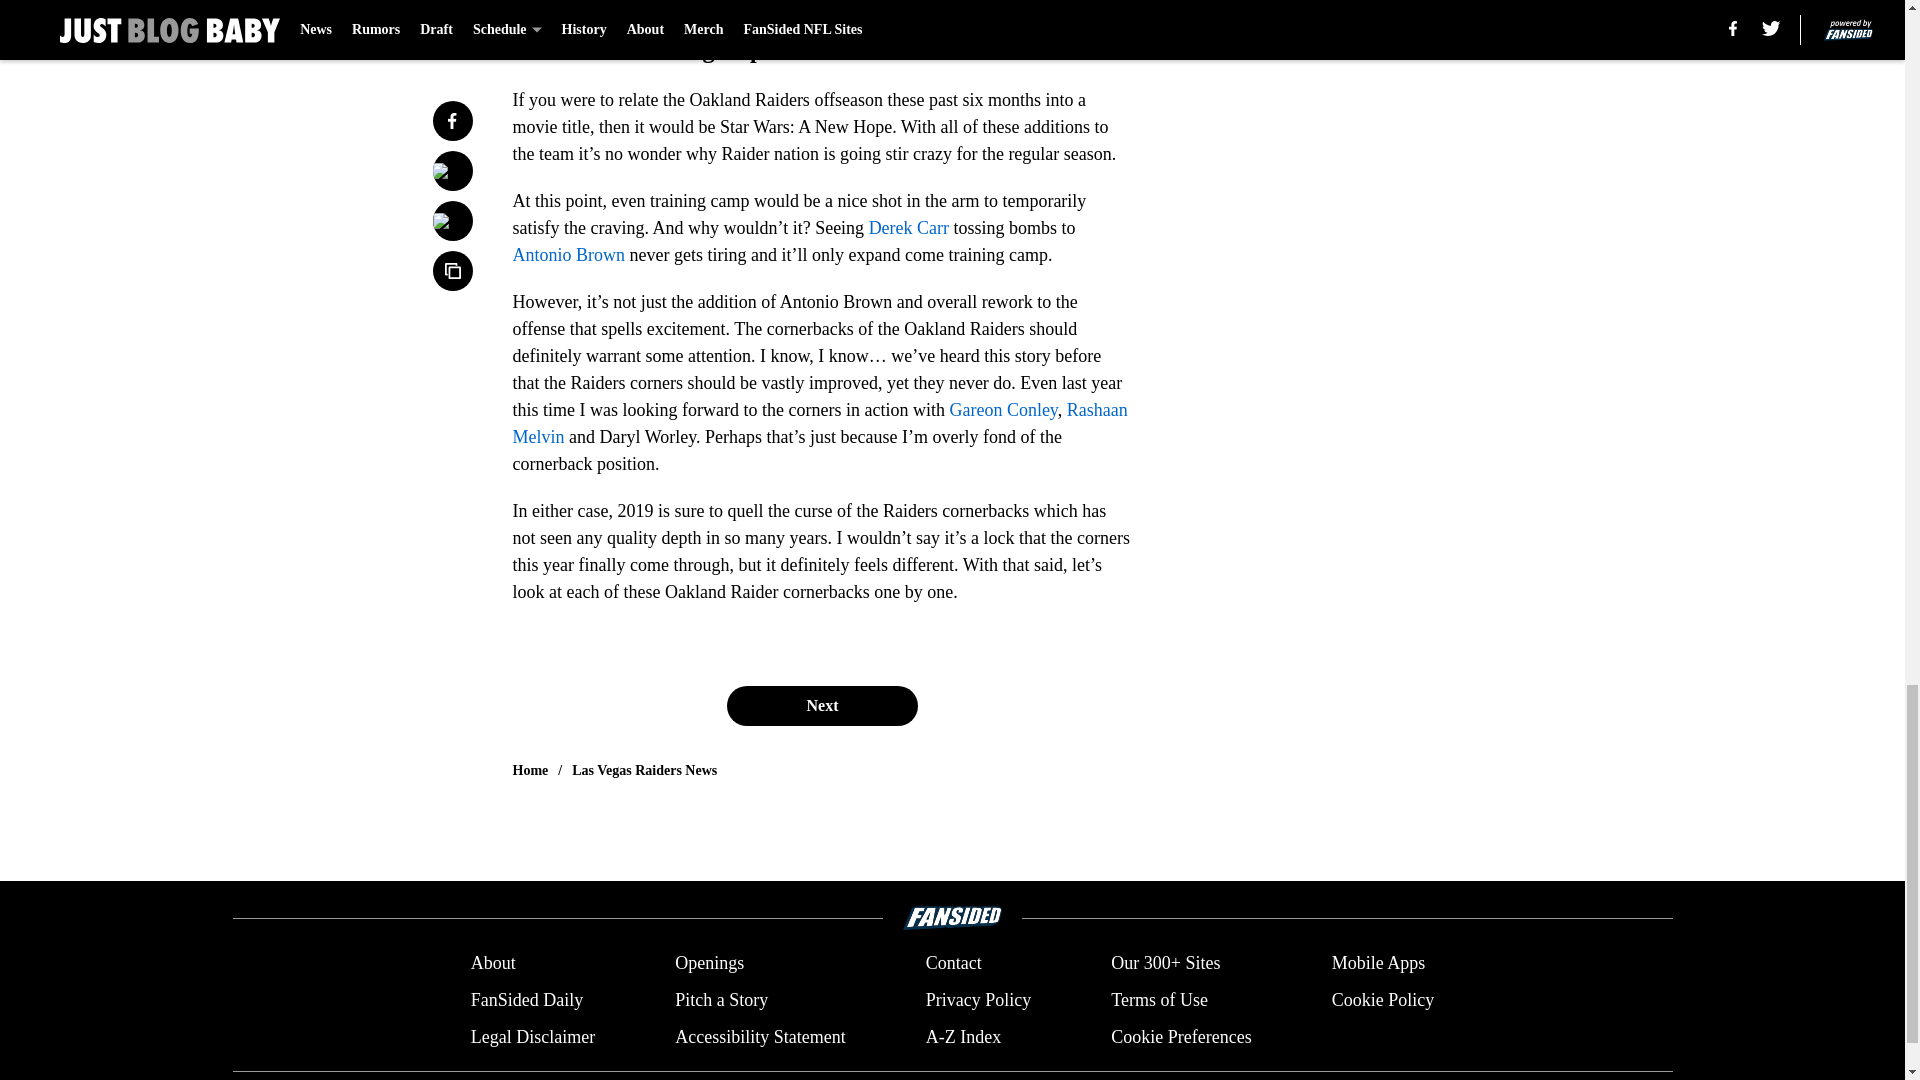 This screenshot has height=1080, width=1920. I want to click on About, so click(493, 964).